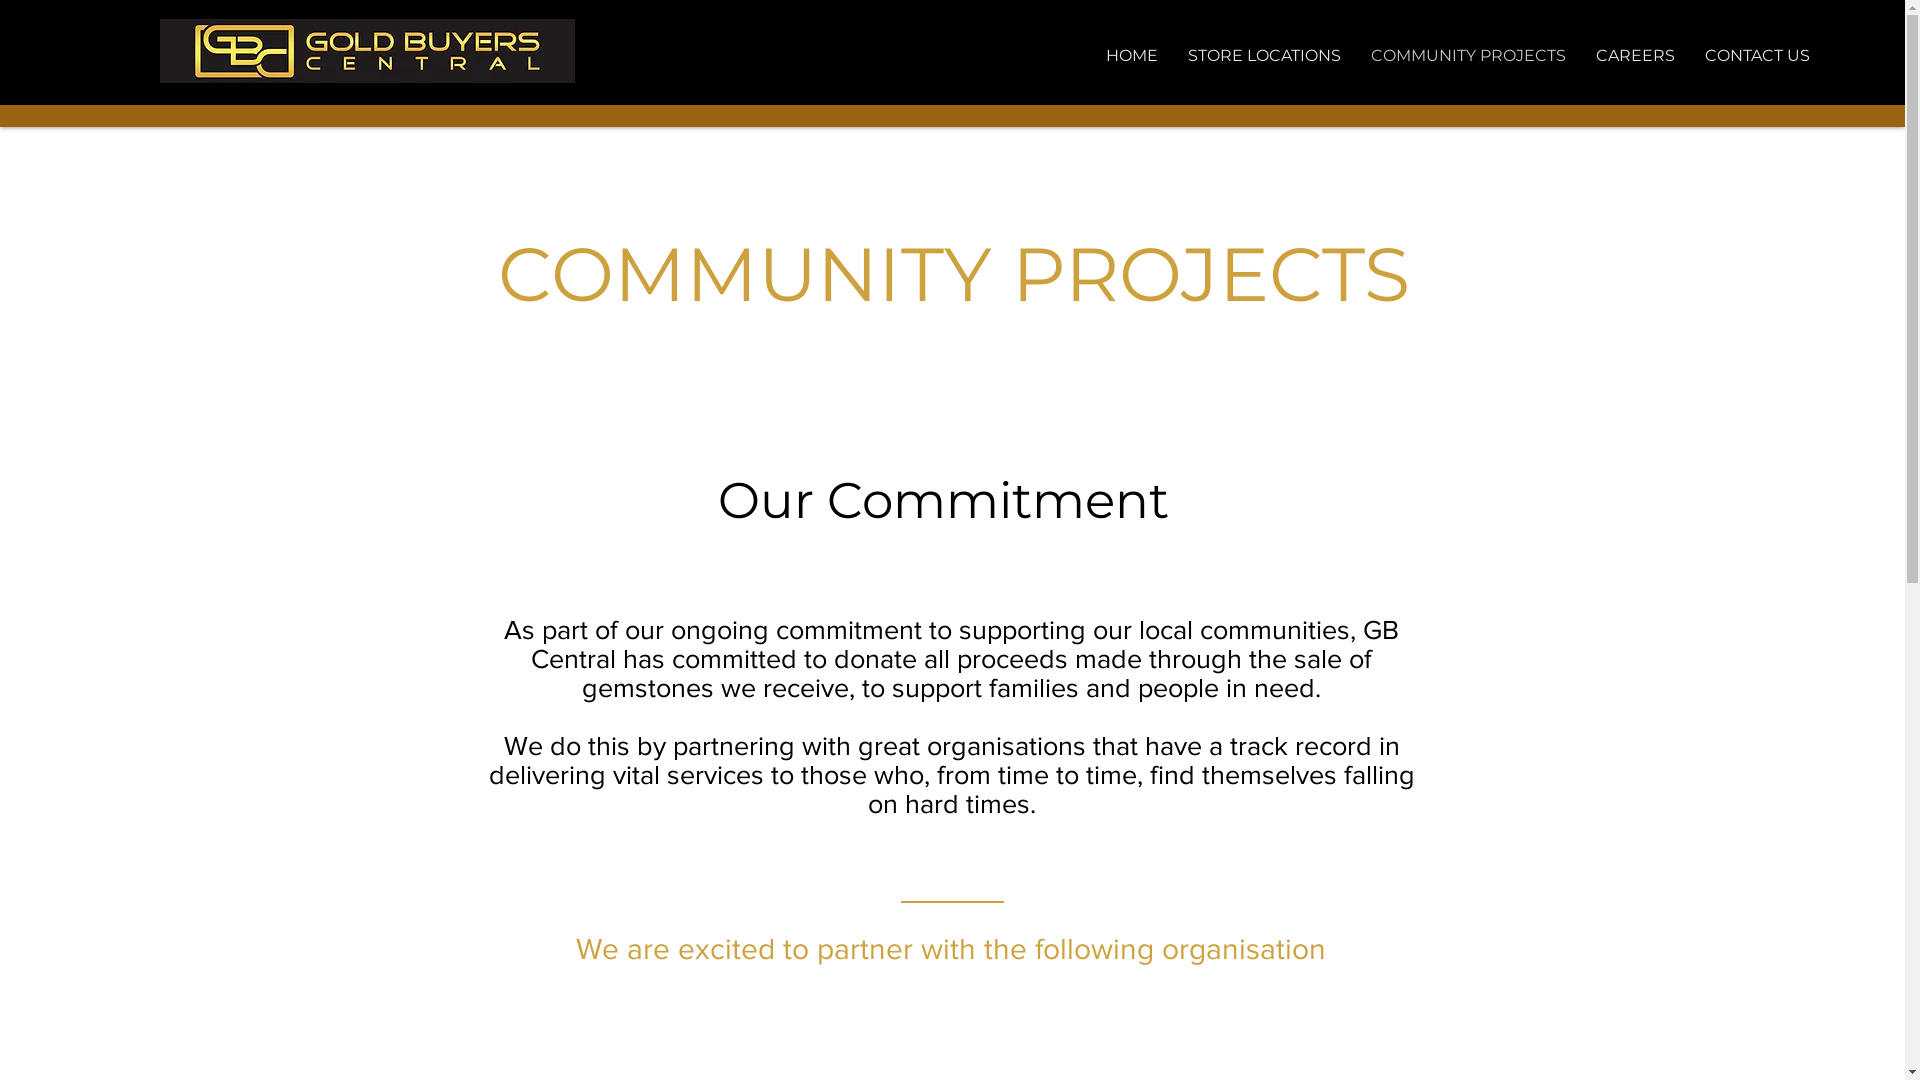 The image size is (1920, 1080). What do you see at coordinates (1758, 56) in the screenshot?
I see `CONTACT US` at bounding box center [1758, 56].